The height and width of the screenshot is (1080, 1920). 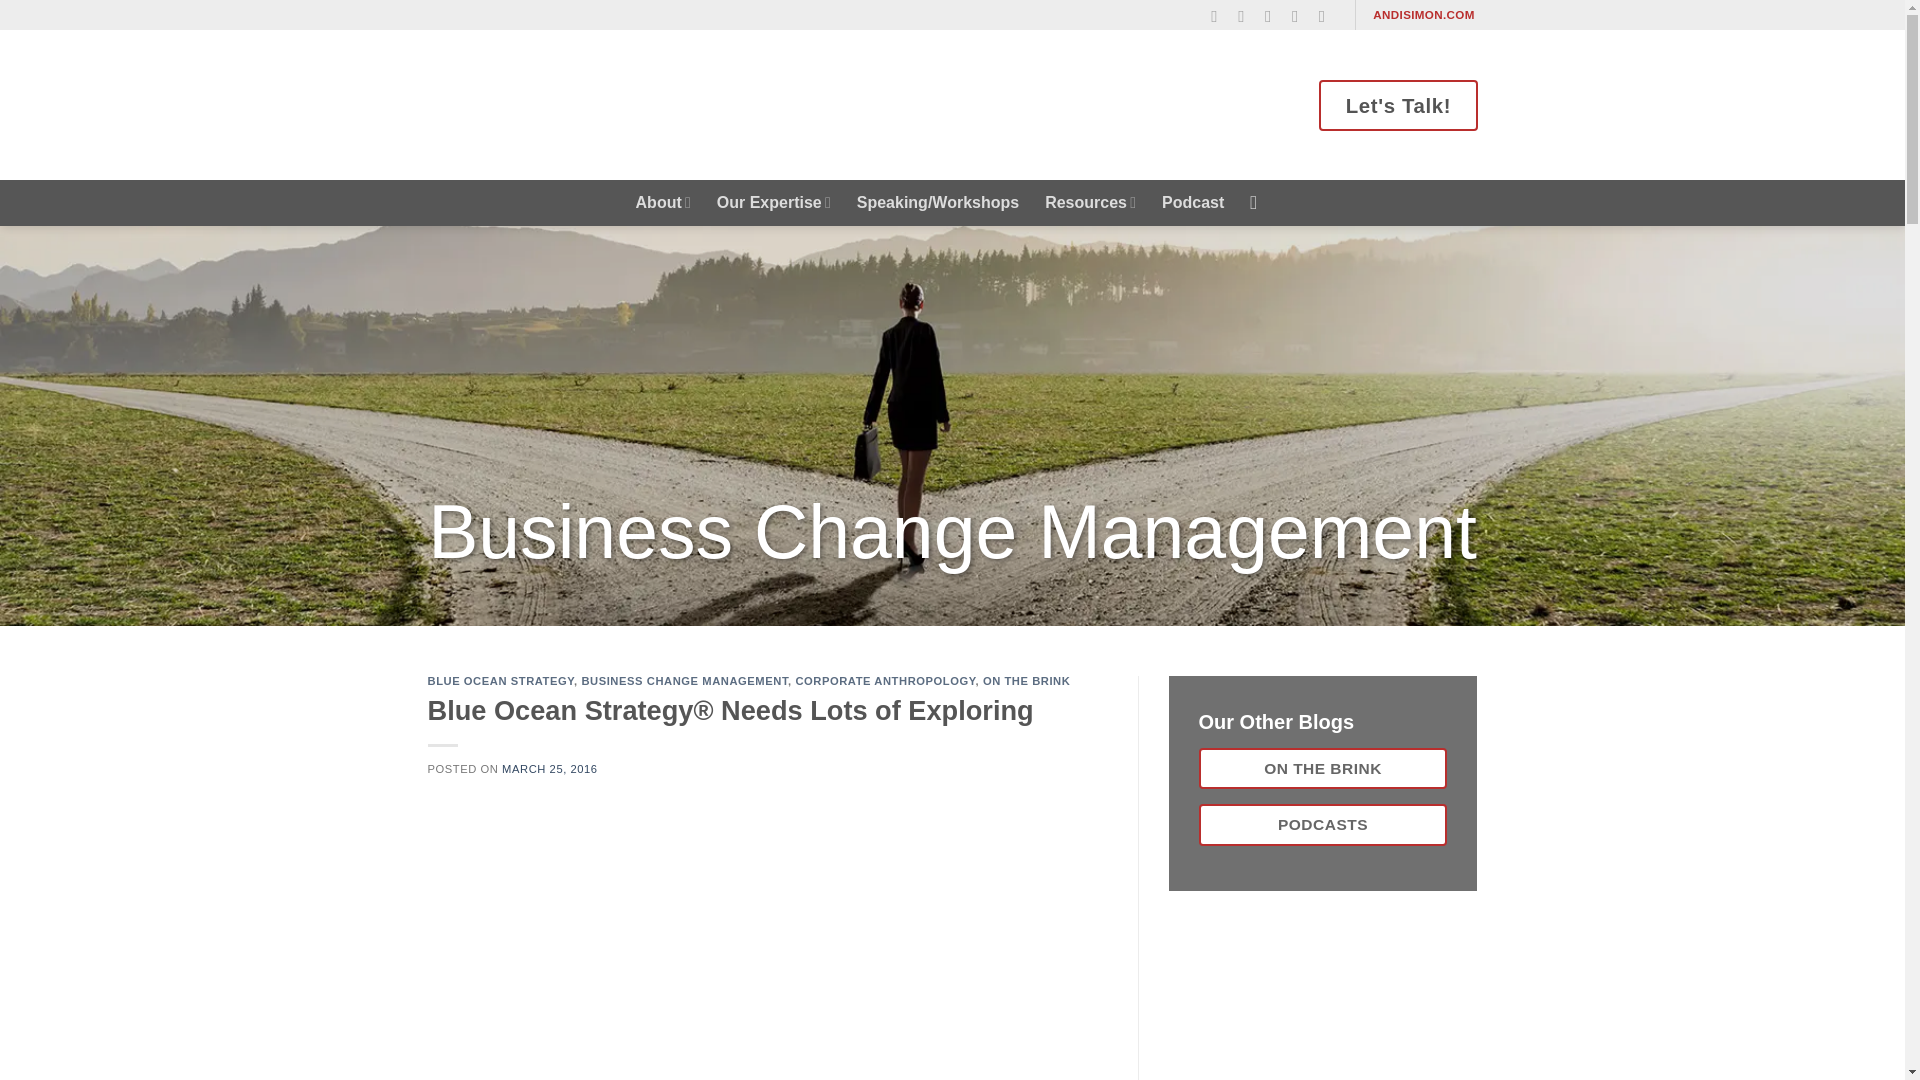 What do you see at coordinates (1090, 202) in the screenshot?
I see `Resources` at bounding box center [1090, 202].